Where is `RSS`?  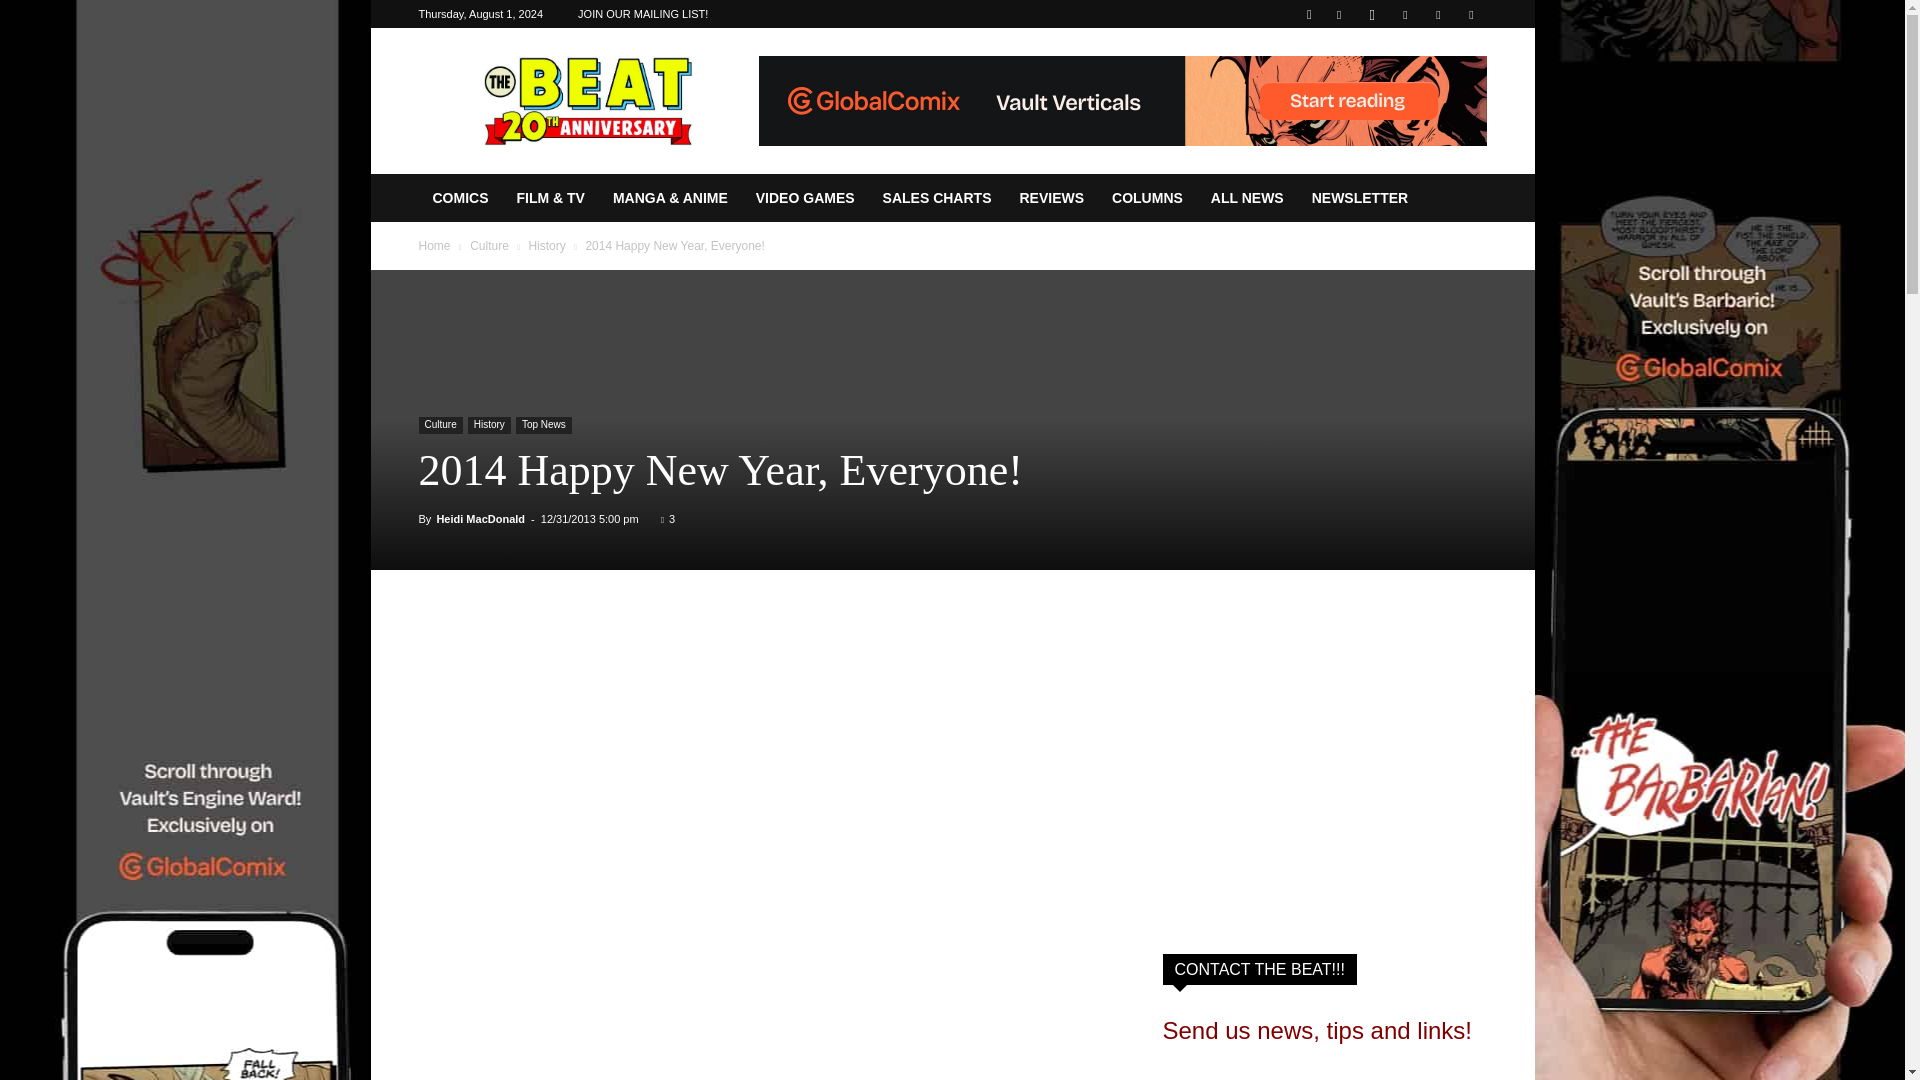
RSS is located at coordinates (1405, 14).